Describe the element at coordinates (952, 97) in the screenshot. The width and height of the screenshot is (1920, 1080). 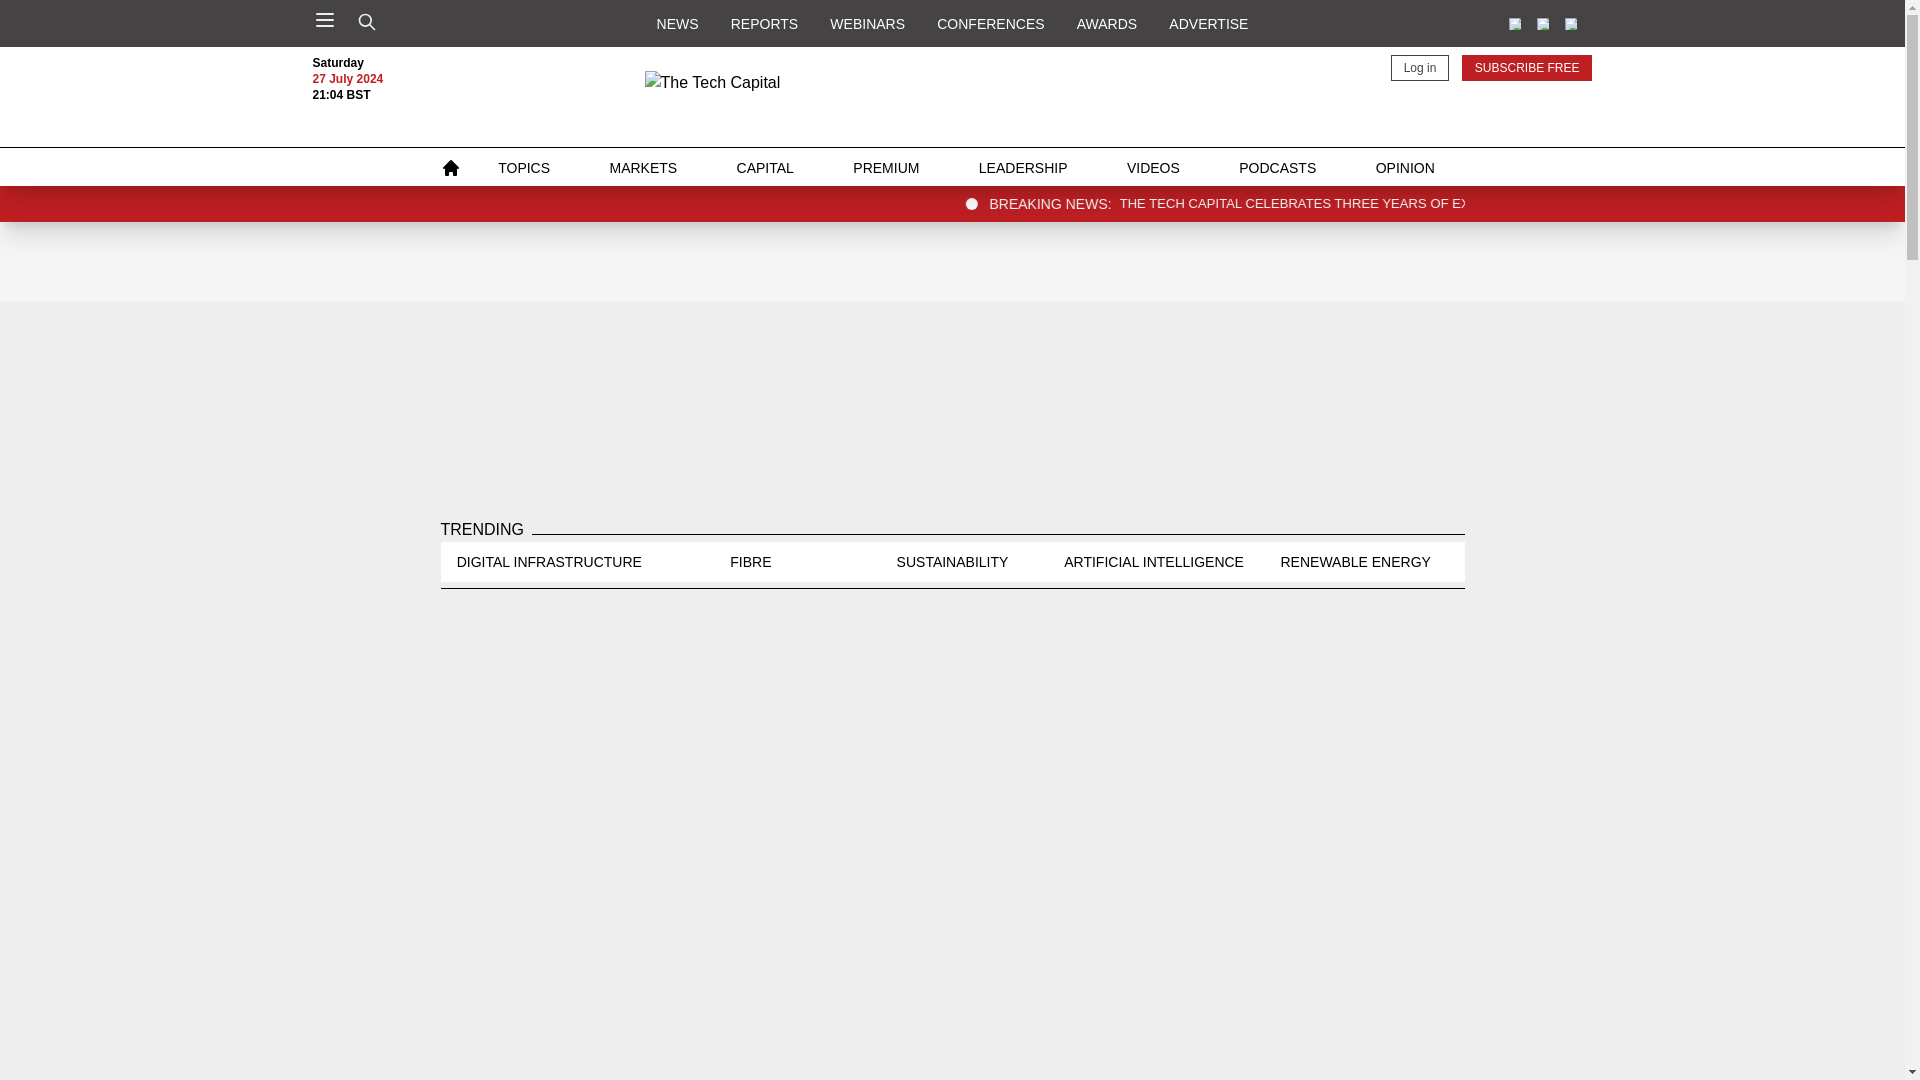
I see `Return to homepage` at that location.